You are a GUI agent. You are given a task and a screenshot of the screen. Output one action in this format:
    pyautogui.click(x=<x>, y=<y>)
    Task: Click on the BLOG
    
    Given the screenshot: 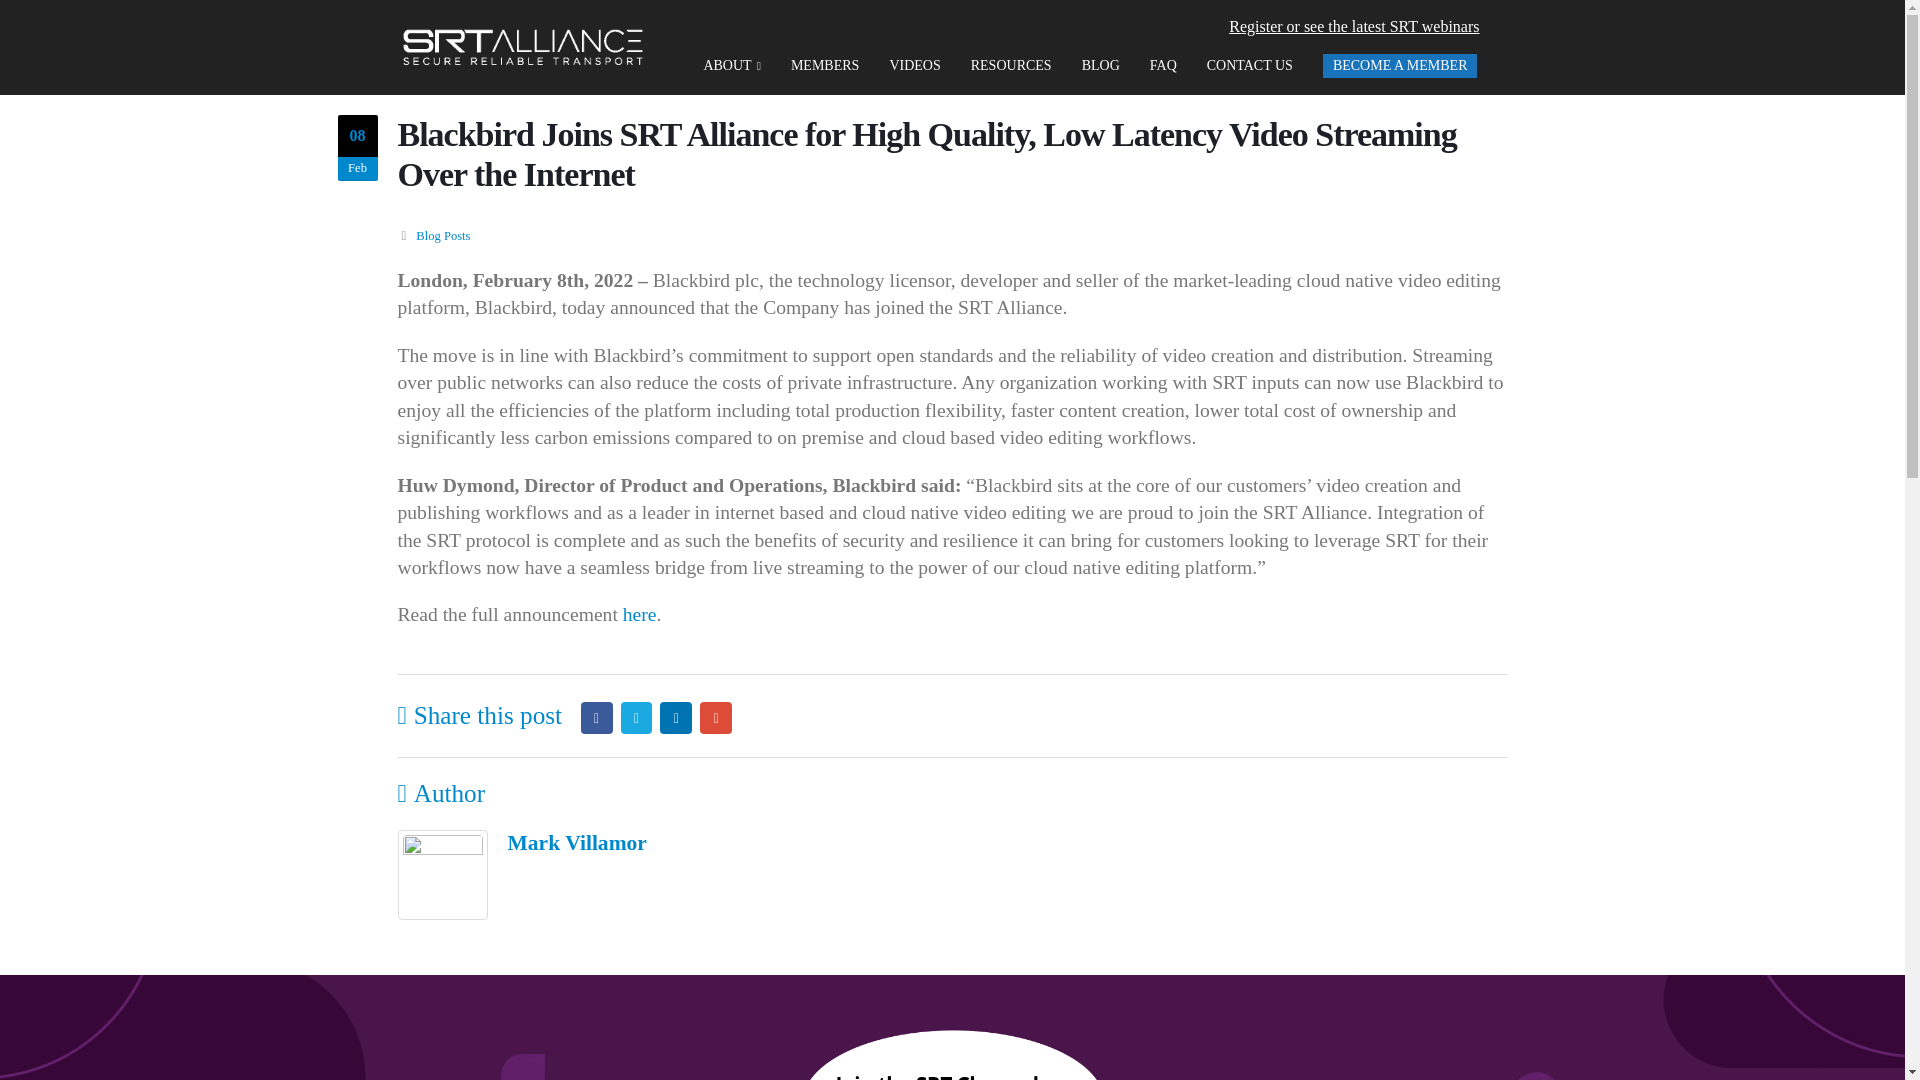 What is the action you would take?
    pyautogui.click(x=1100, y=67)
    